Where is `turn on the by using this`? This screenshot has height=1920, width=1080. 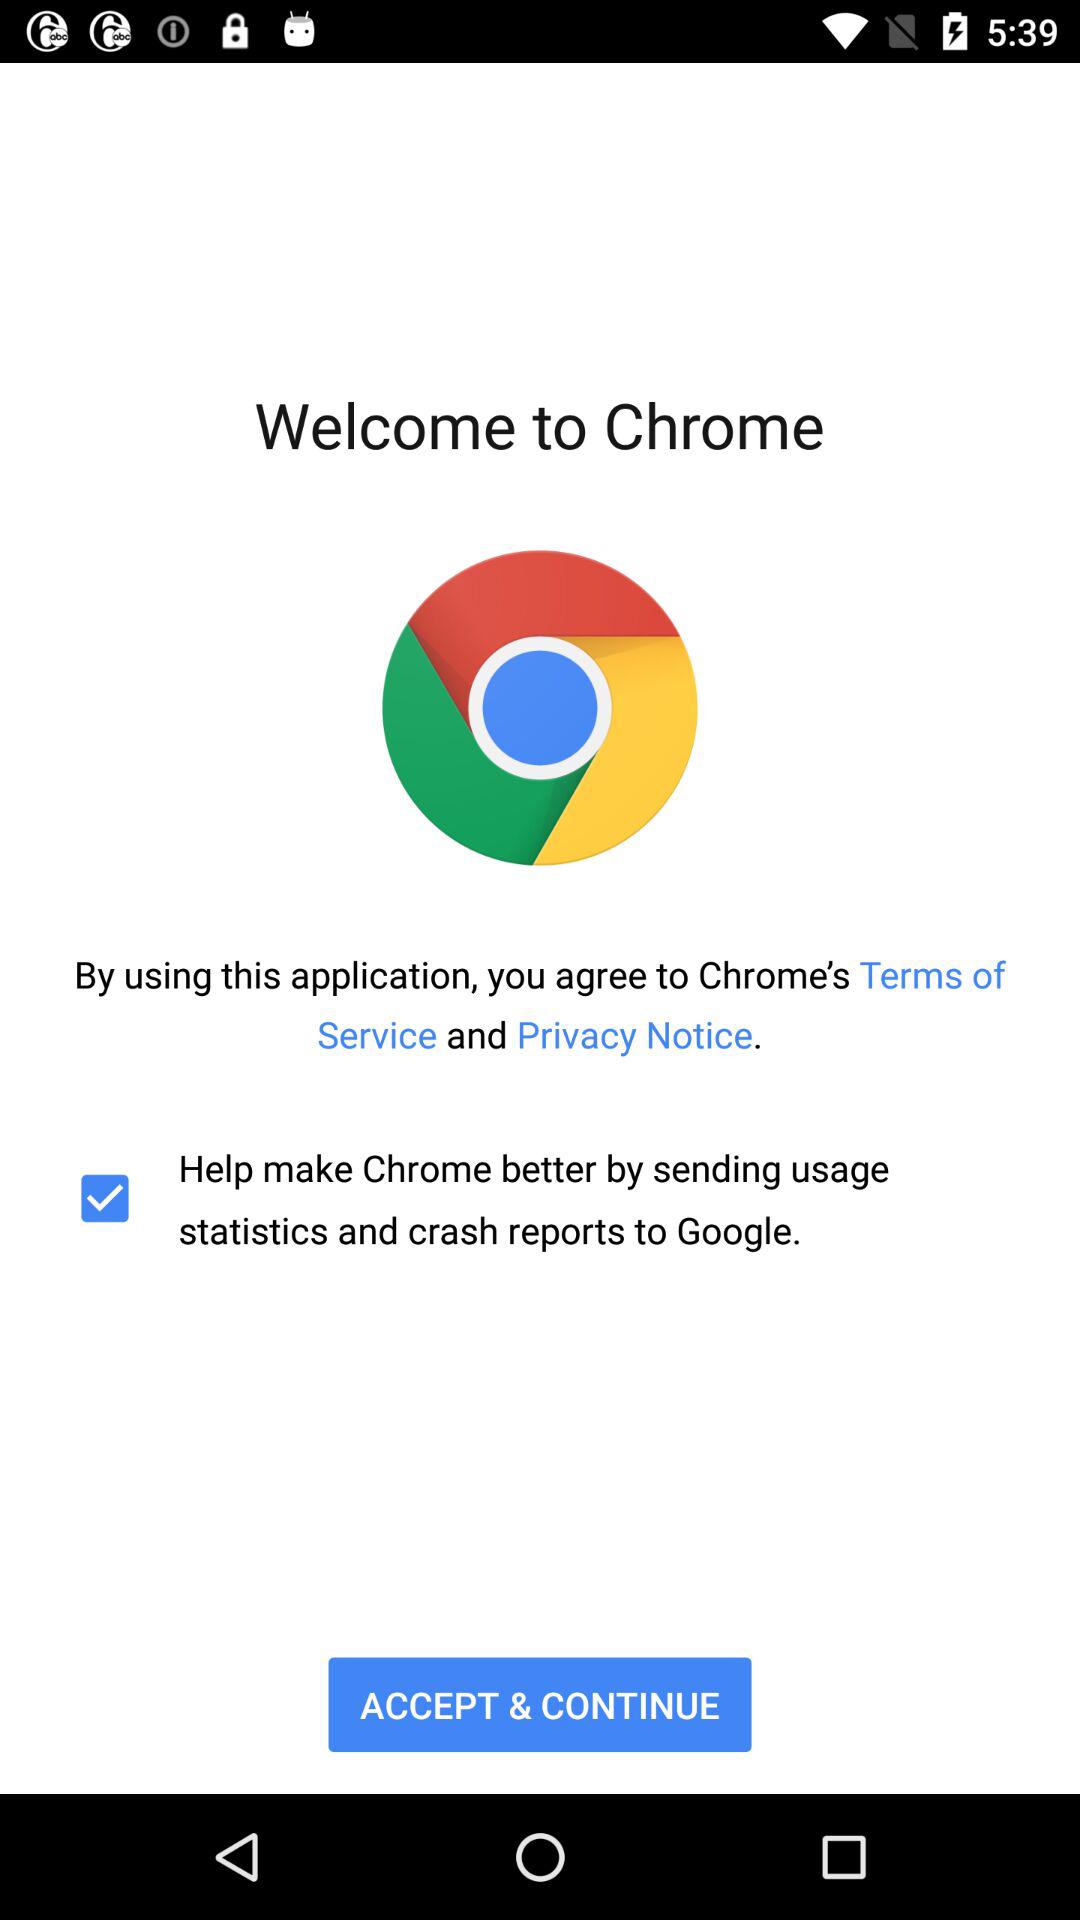 turn on the by using this is located at coordinates (540, 1004).